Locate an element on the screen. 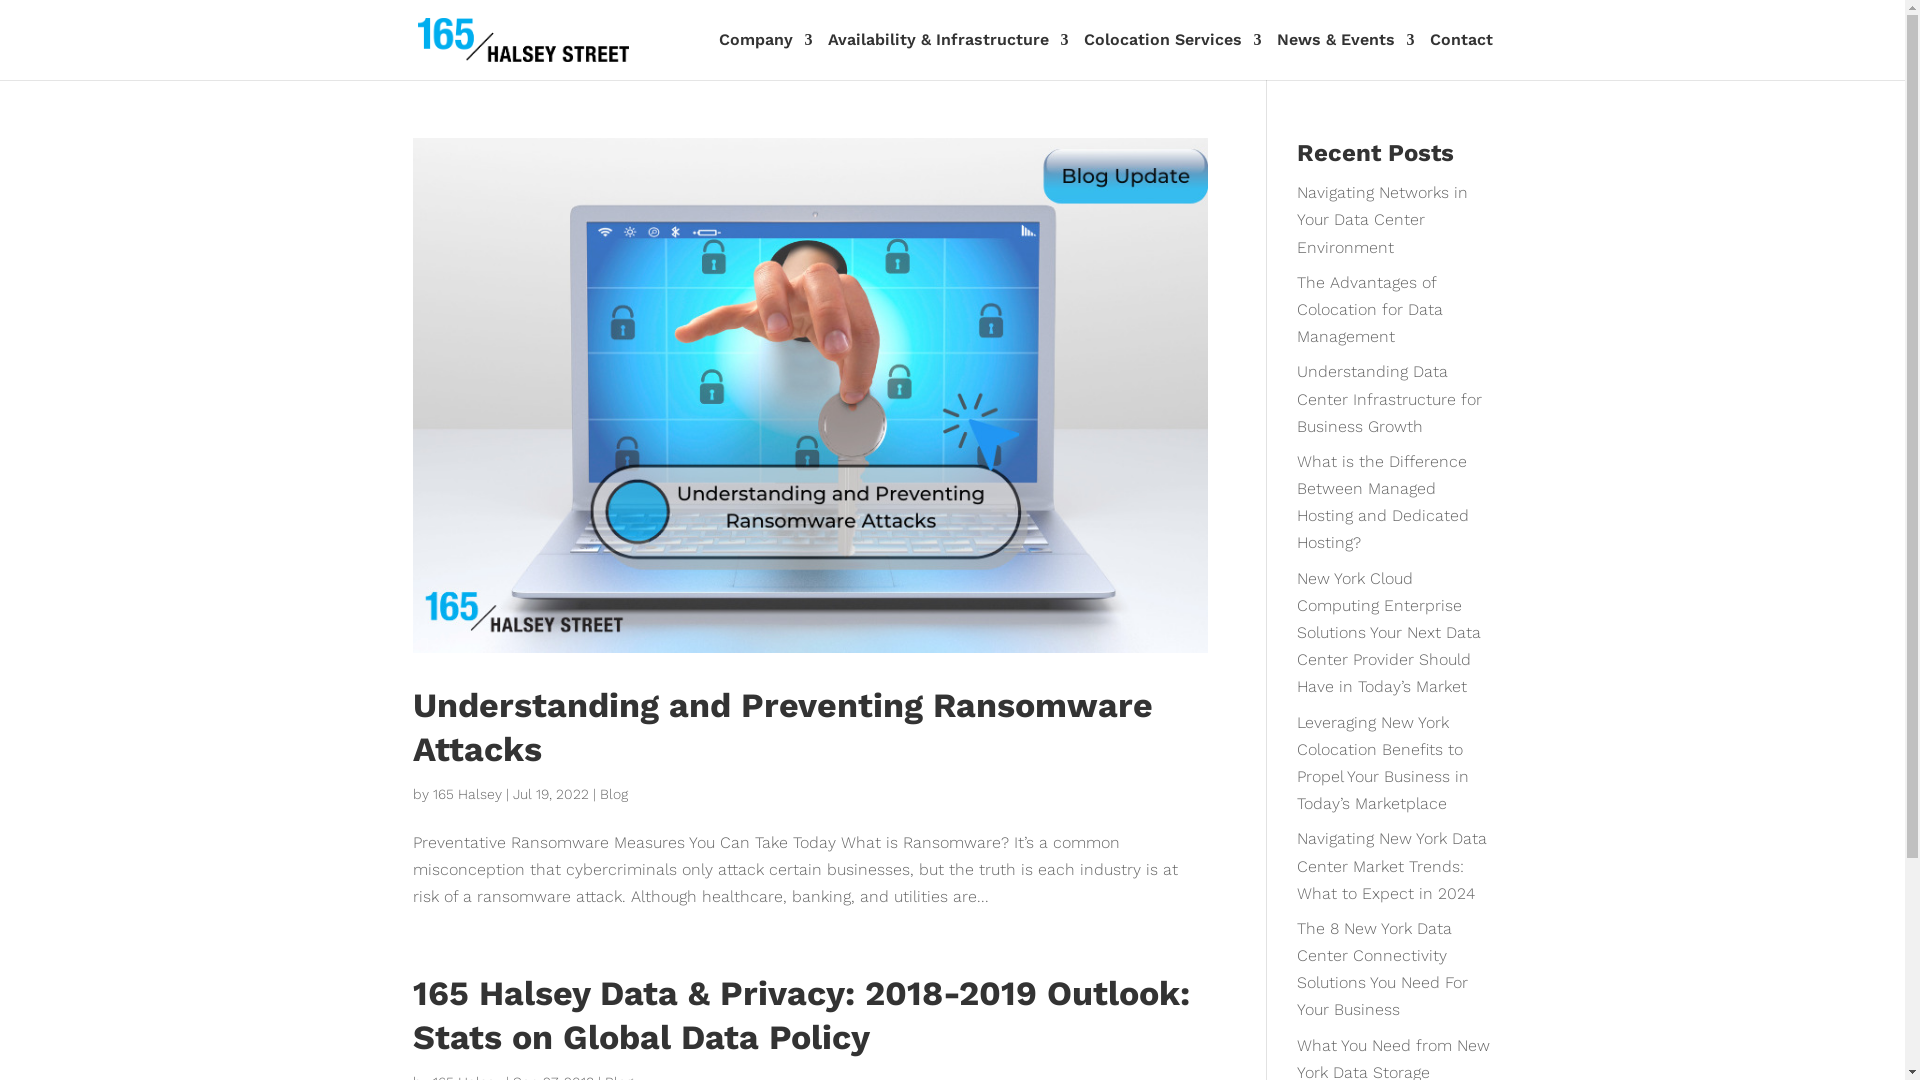 The image size is (1920, 1080). Navigating Networks in Your Data Center Environment is located at coordinates (1382, 220).